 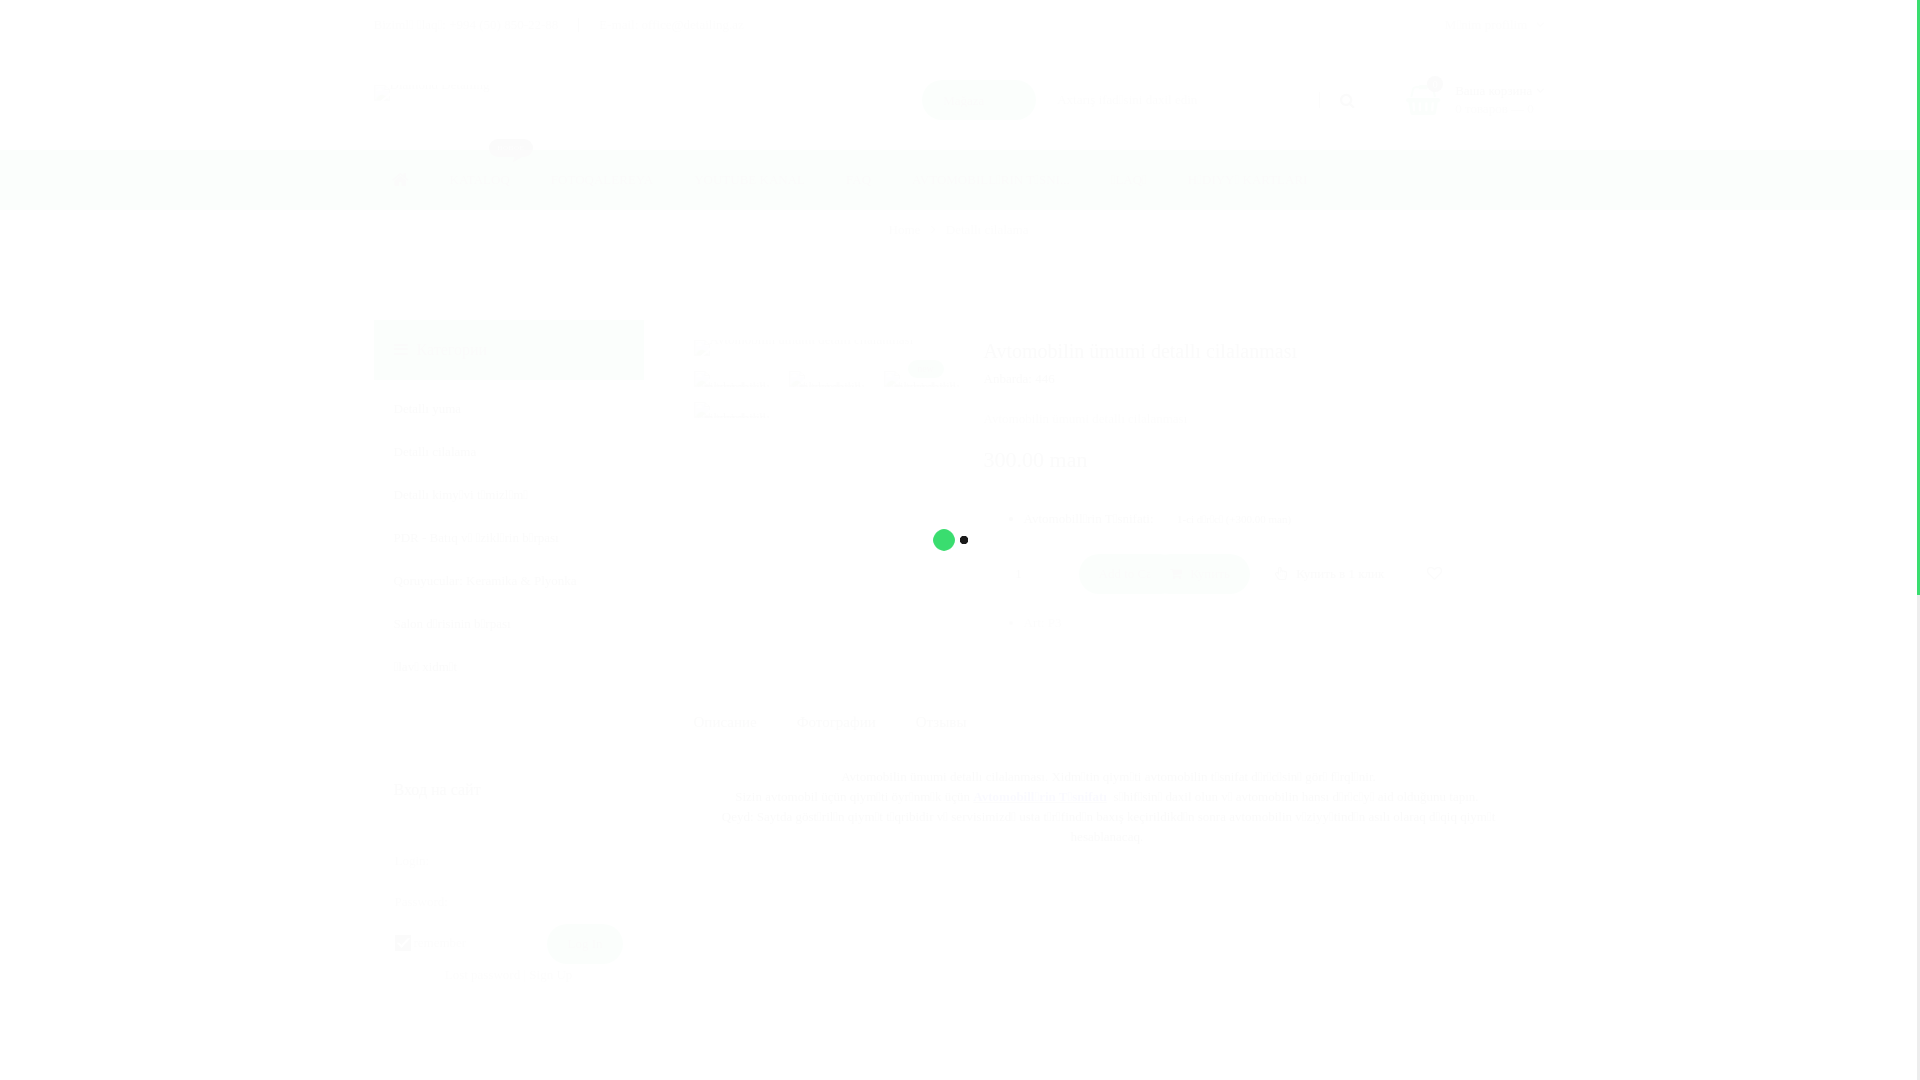 What do you see at coordinates (602, 180) in the screenshot?
I see `FOTOQALEREYA` at bounding box center [602, 180].